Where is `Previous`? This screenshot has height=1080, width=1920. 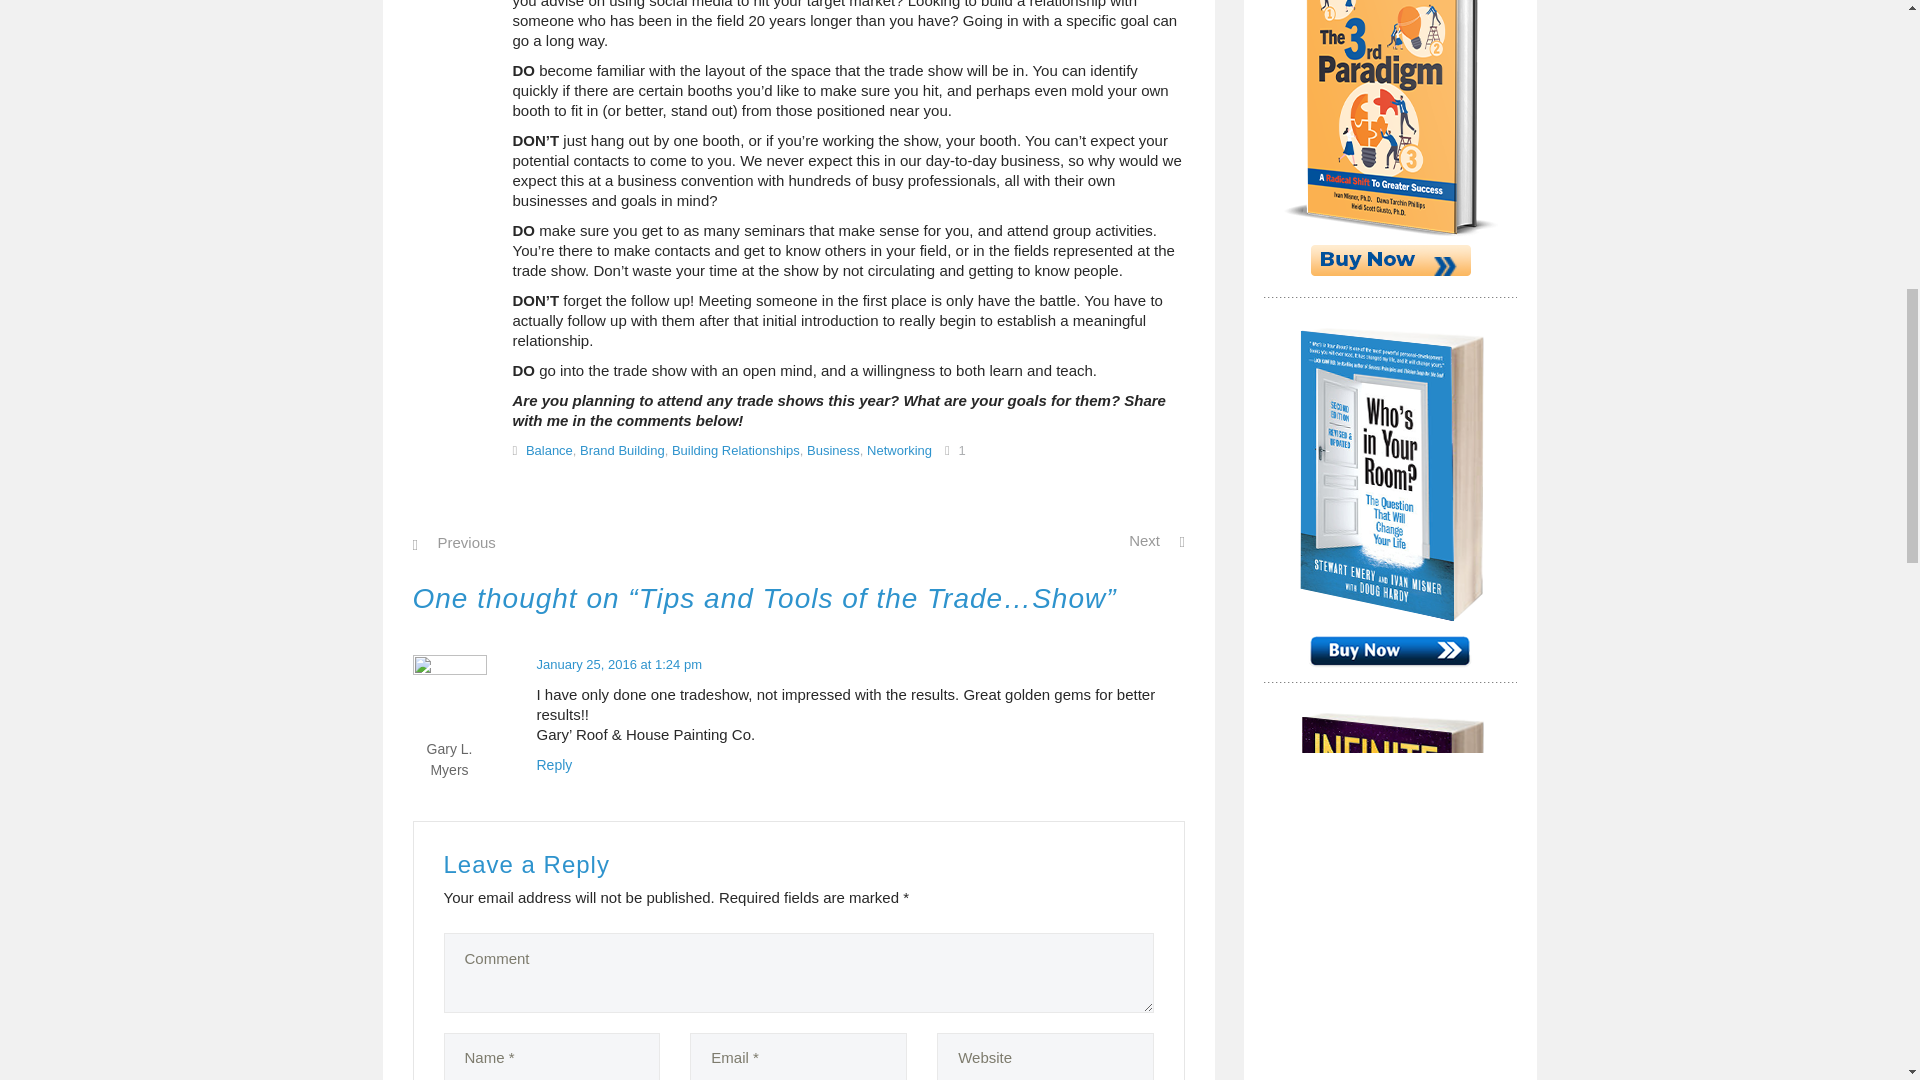
Previous is located at coordinates (454, 542).